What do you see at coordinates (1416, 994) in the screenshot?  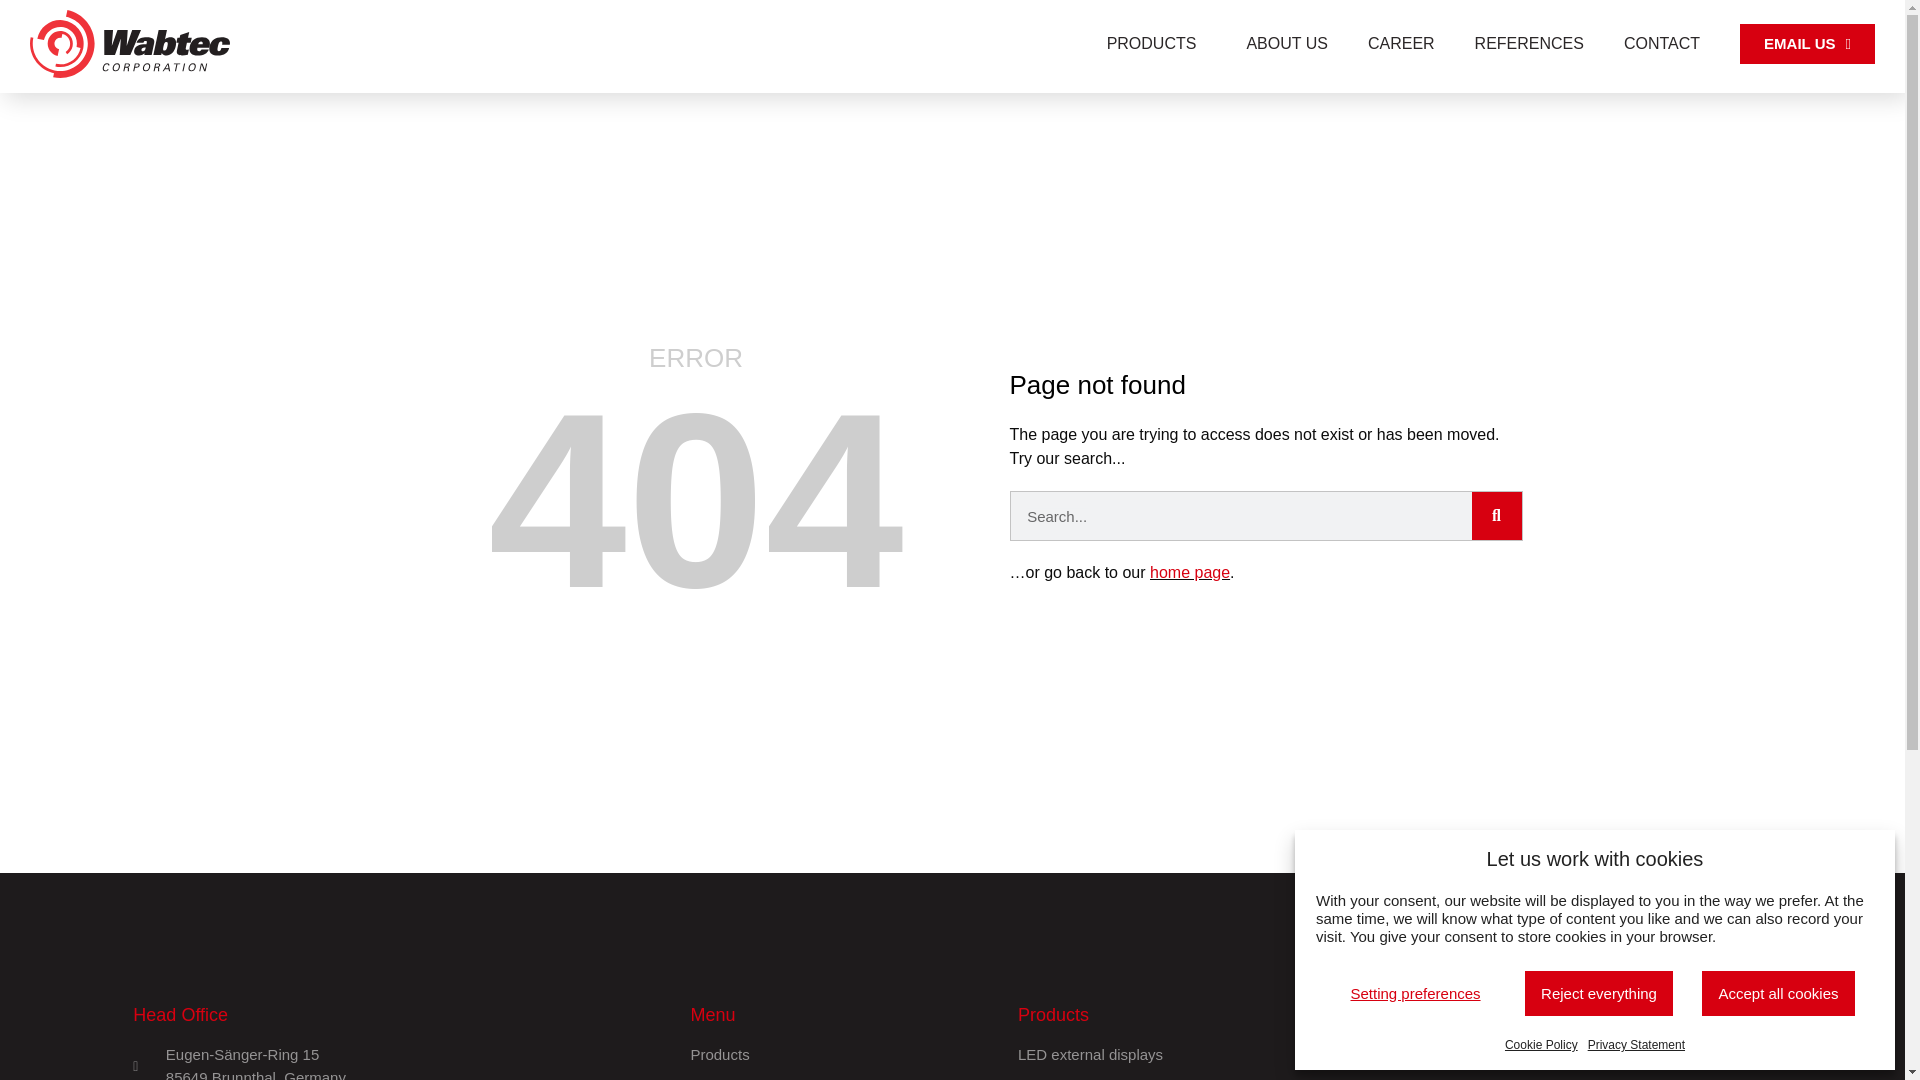 I see `Setting preferences` at bounding box center [1416, 994].